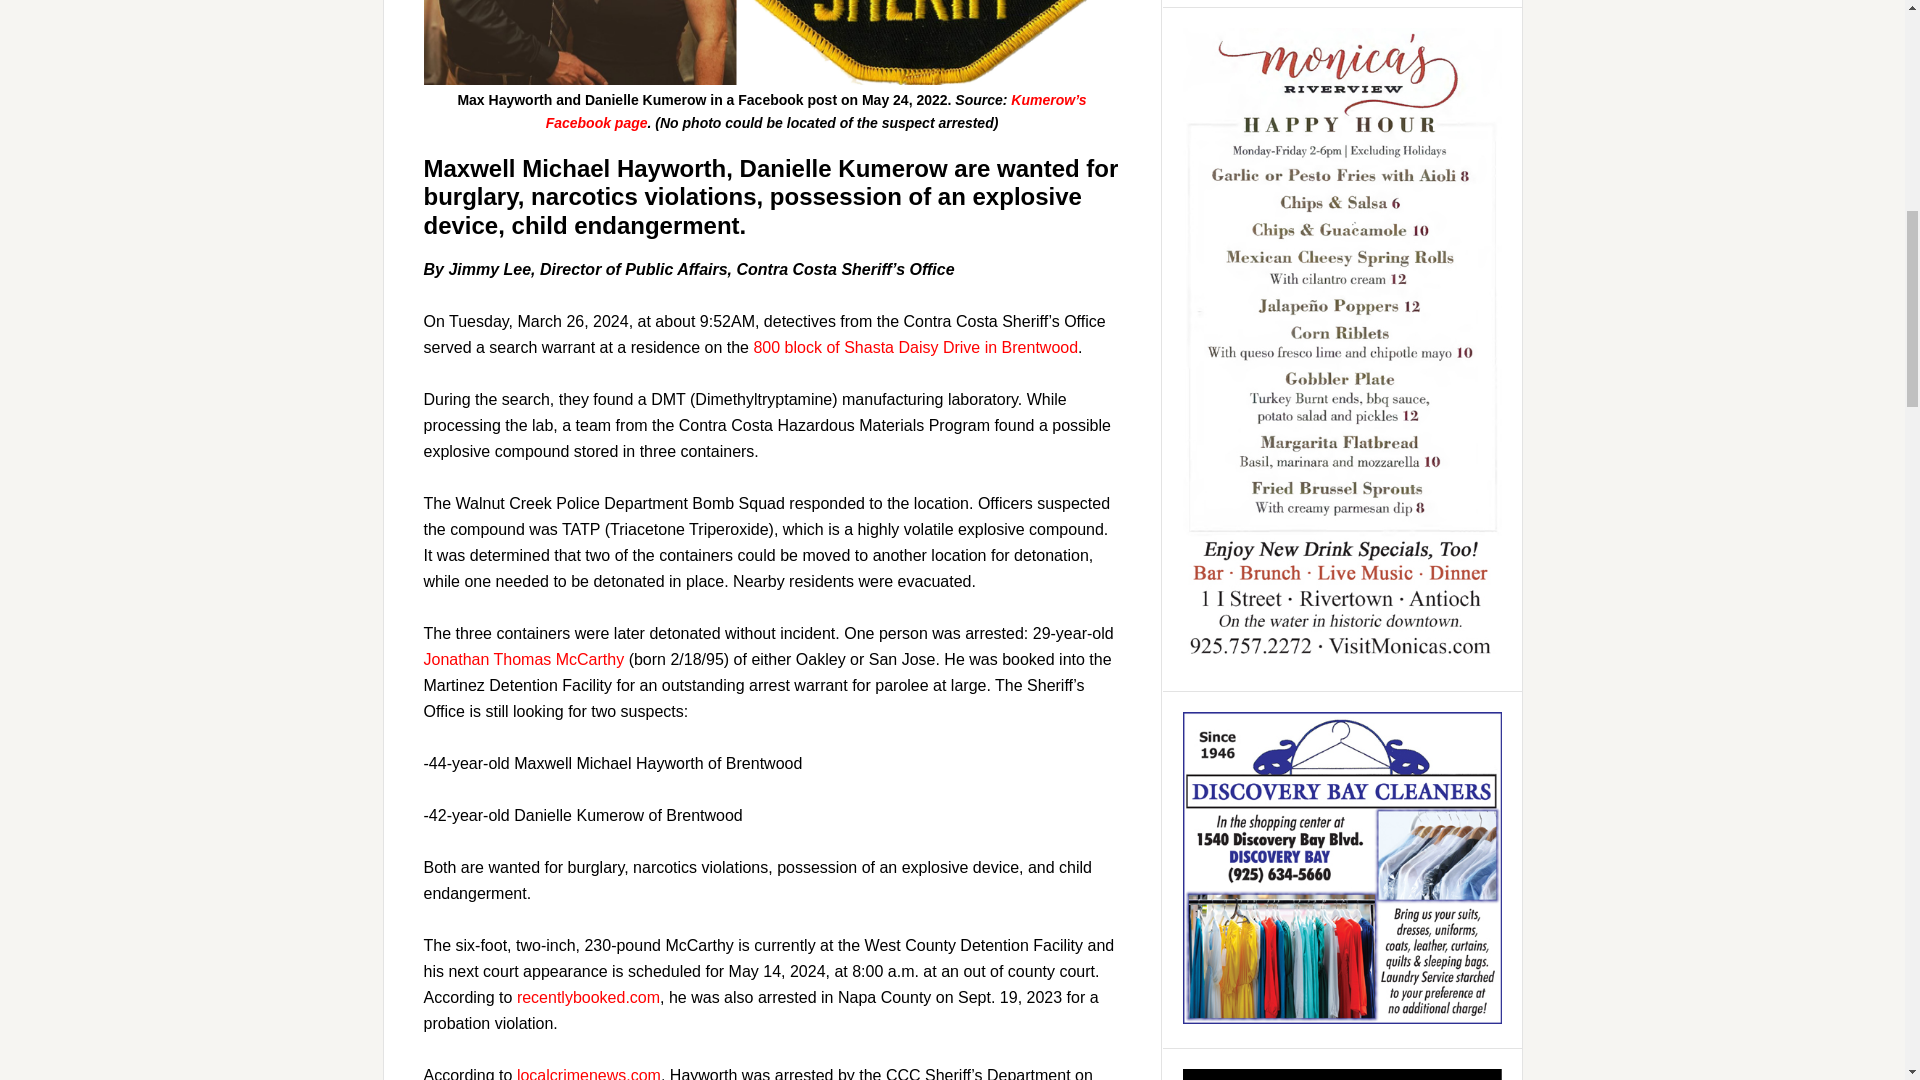 Image resolution: width=1920 pixels, height=1080 pixels. Describe the element at coordinates (588, 997) in the screenshot. I see `recentlybooked.com` at that location.